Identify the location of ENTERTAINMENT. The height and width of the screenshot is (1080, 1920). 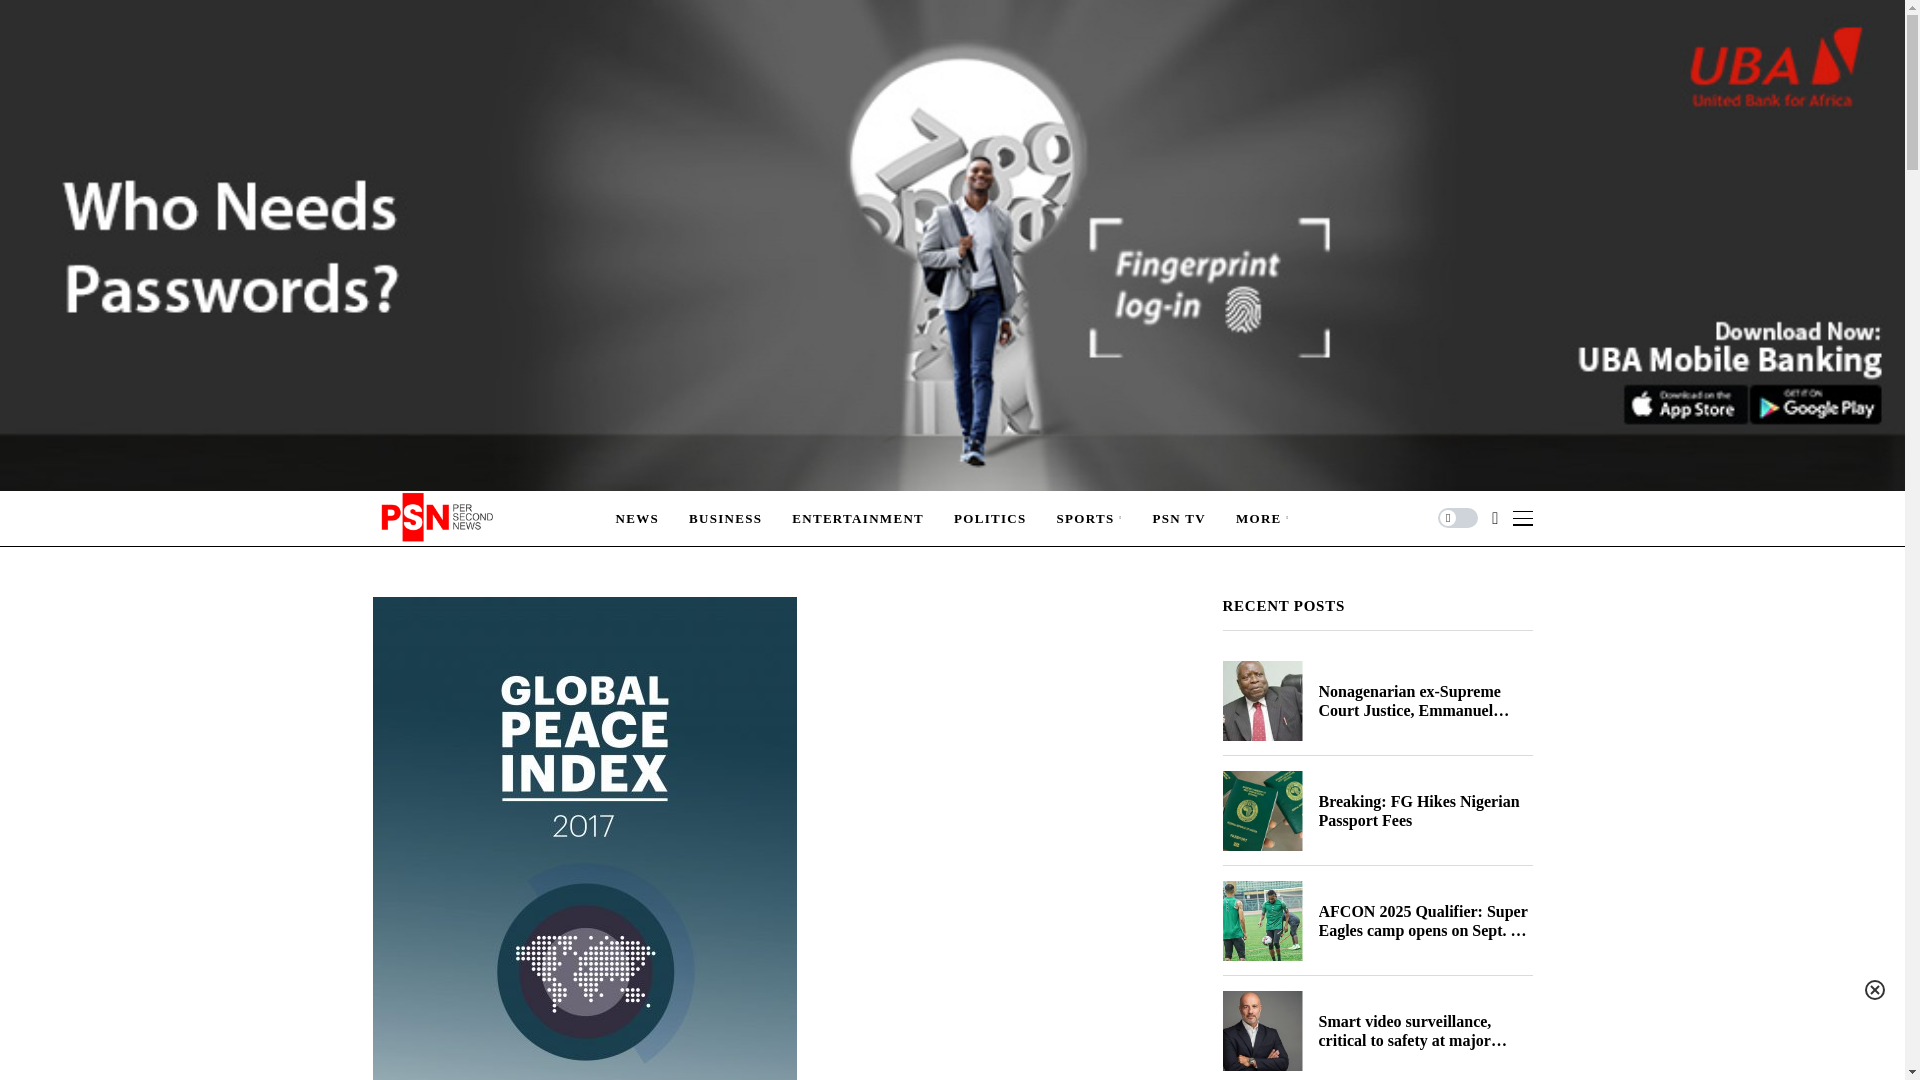
(857, 518).